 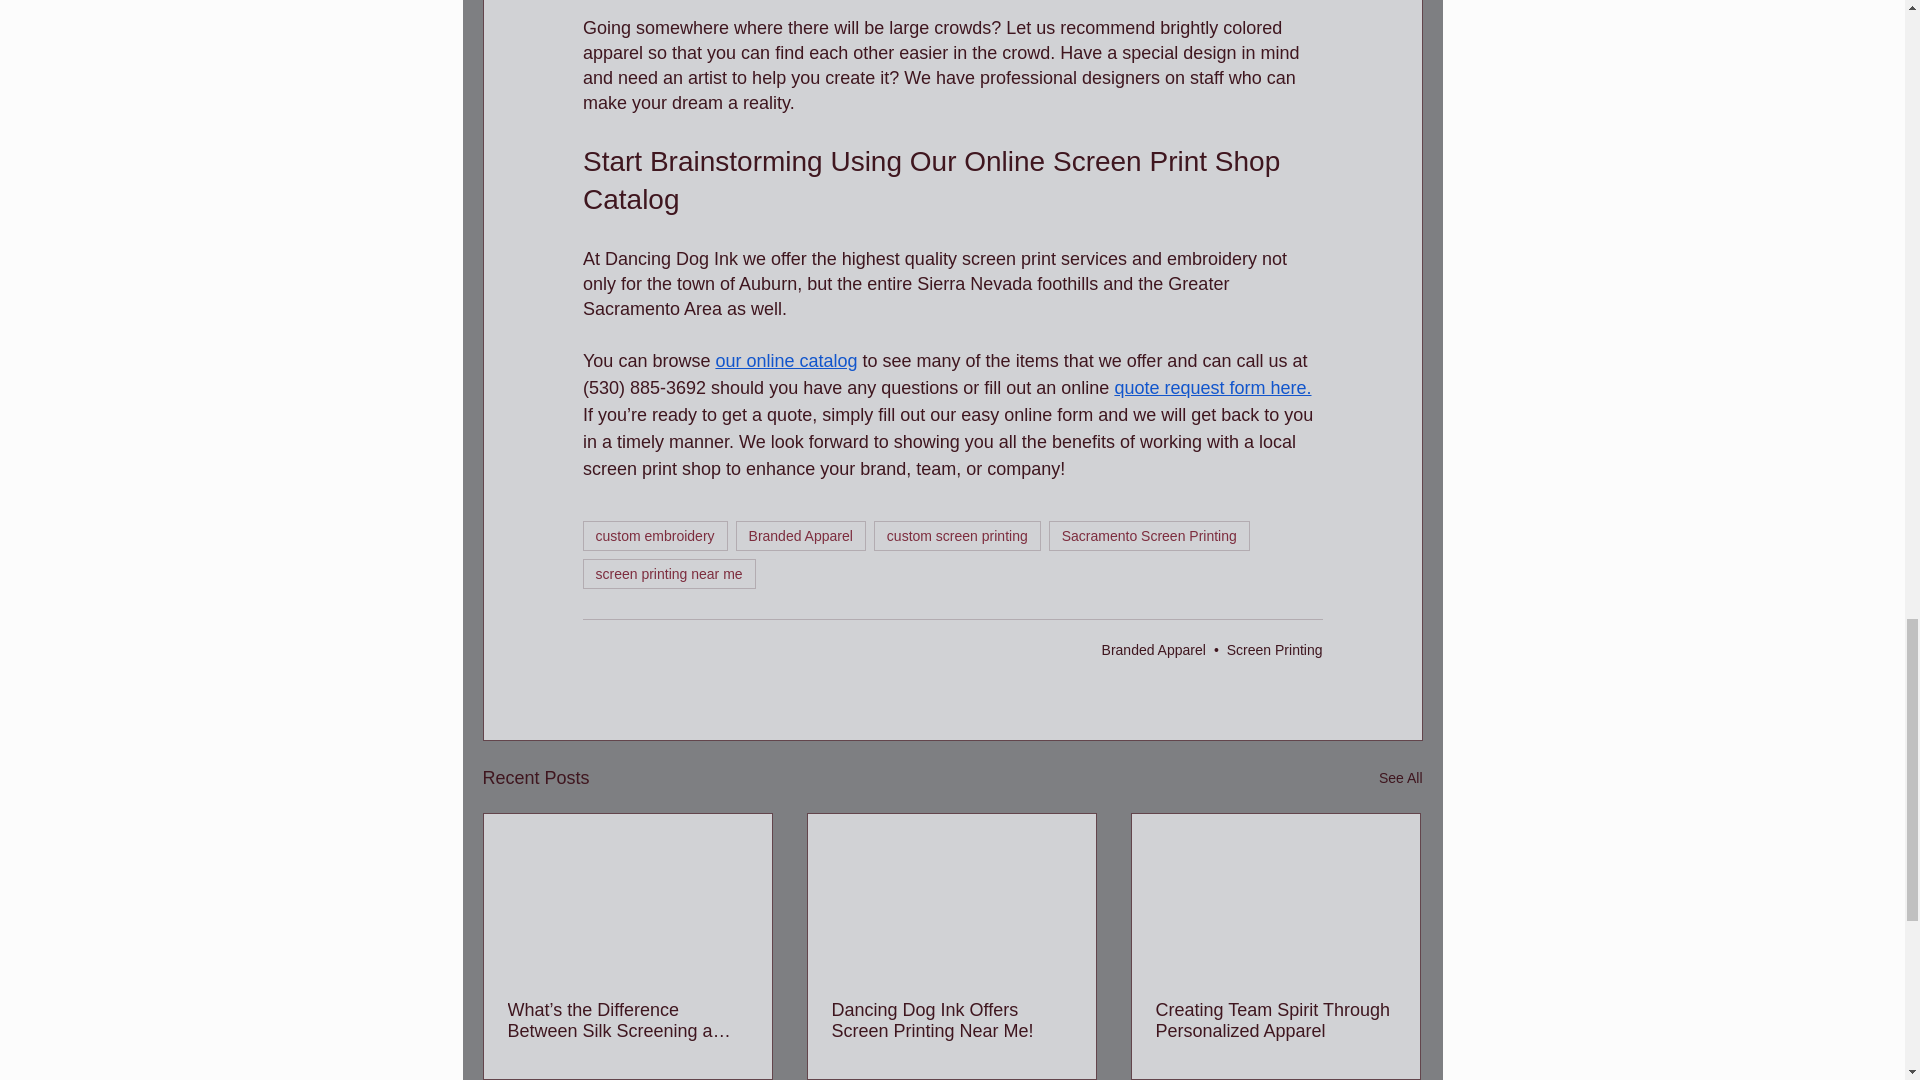 I want to click on custom embroidery, so click(x=654, y=535).